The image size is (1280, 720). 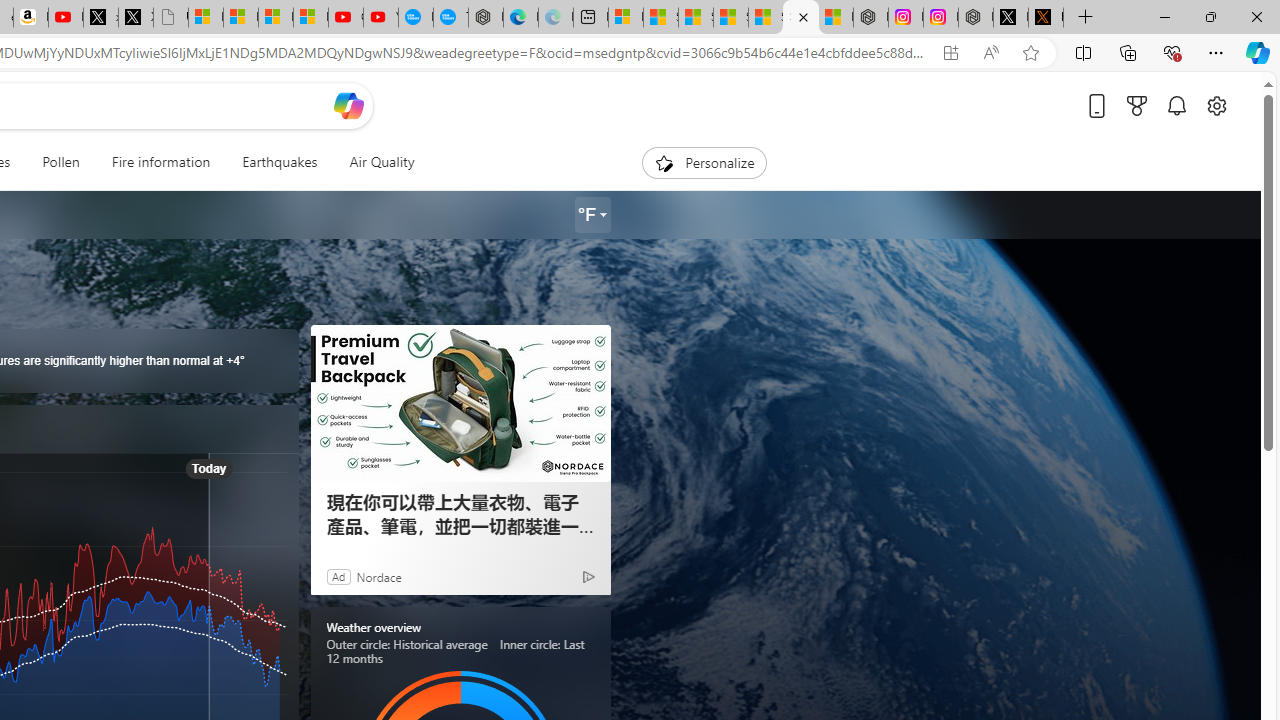 What do you see at coordinates (280, 162) in the screenshot?
I see `Earthquakes` at bounding box center [280, 162].